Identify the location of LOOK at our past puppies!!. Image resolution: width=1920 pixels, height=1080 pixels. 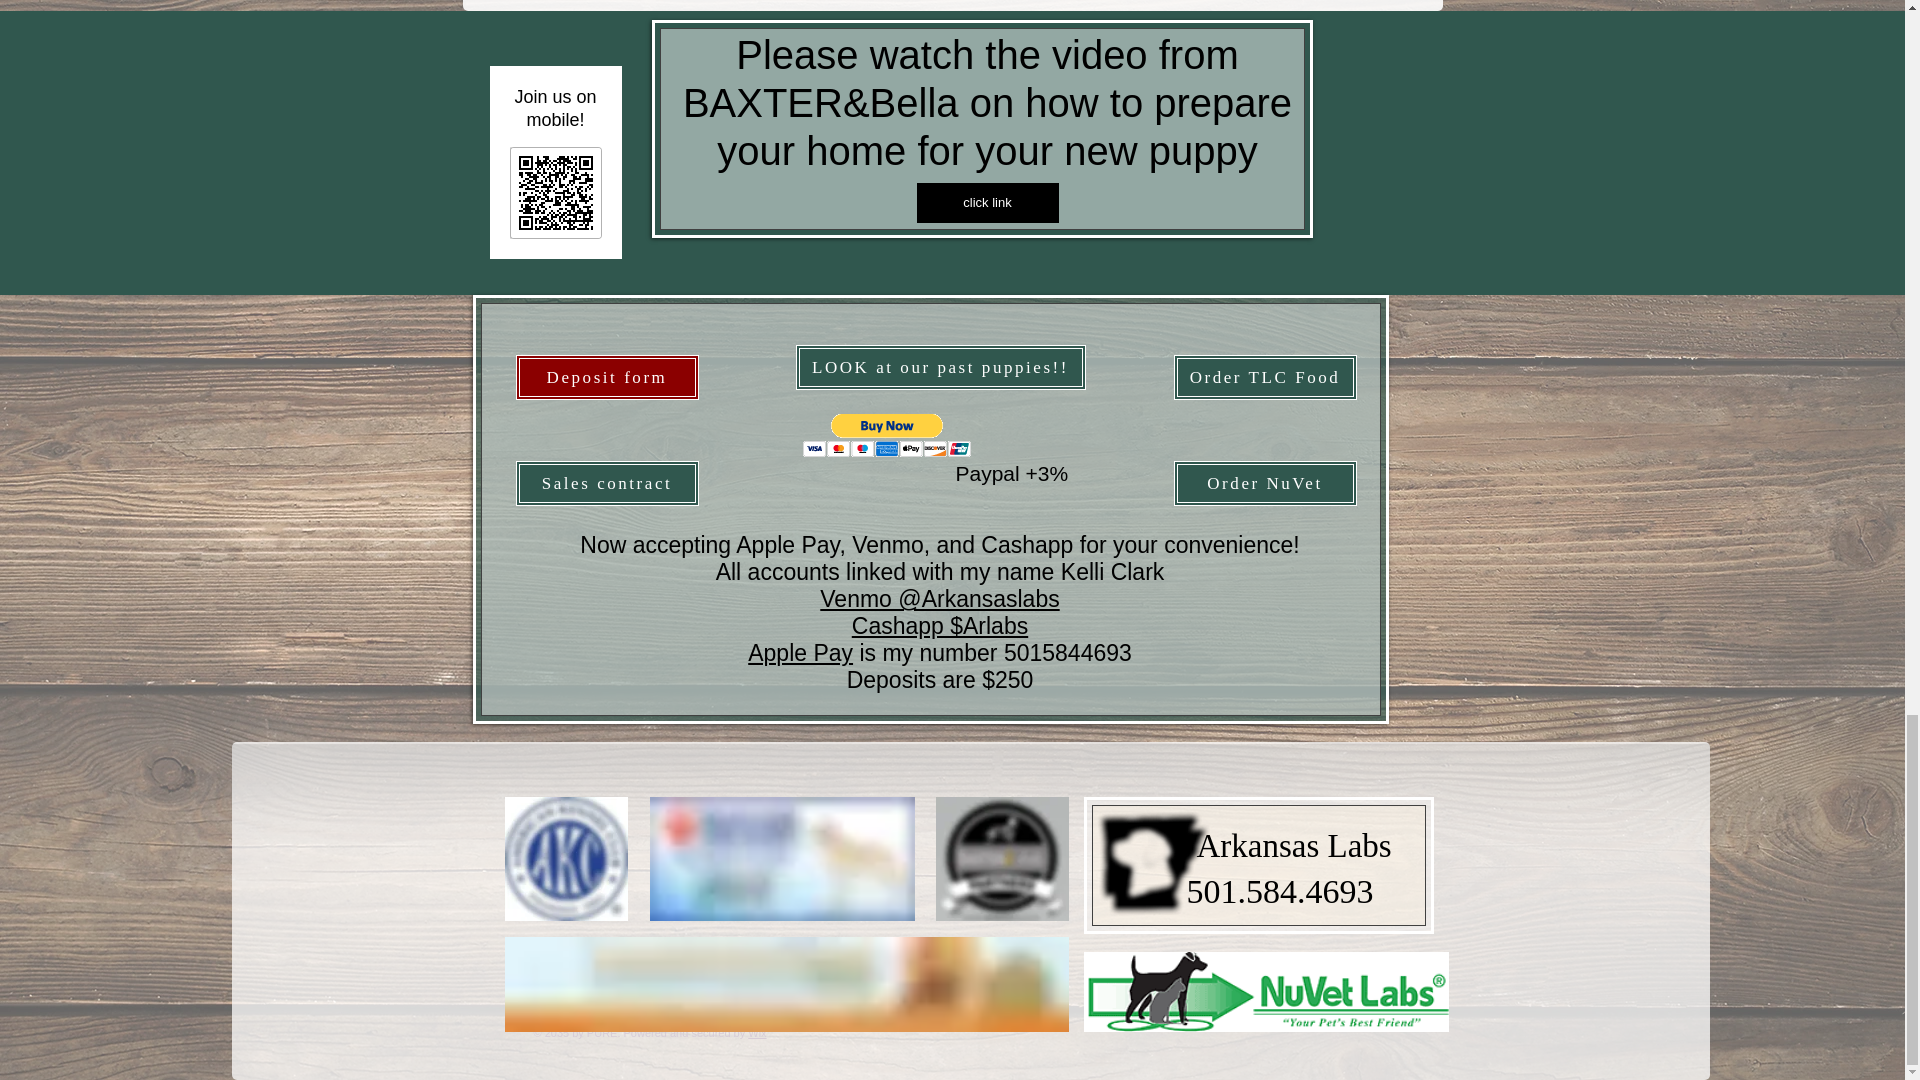
(941, 366).